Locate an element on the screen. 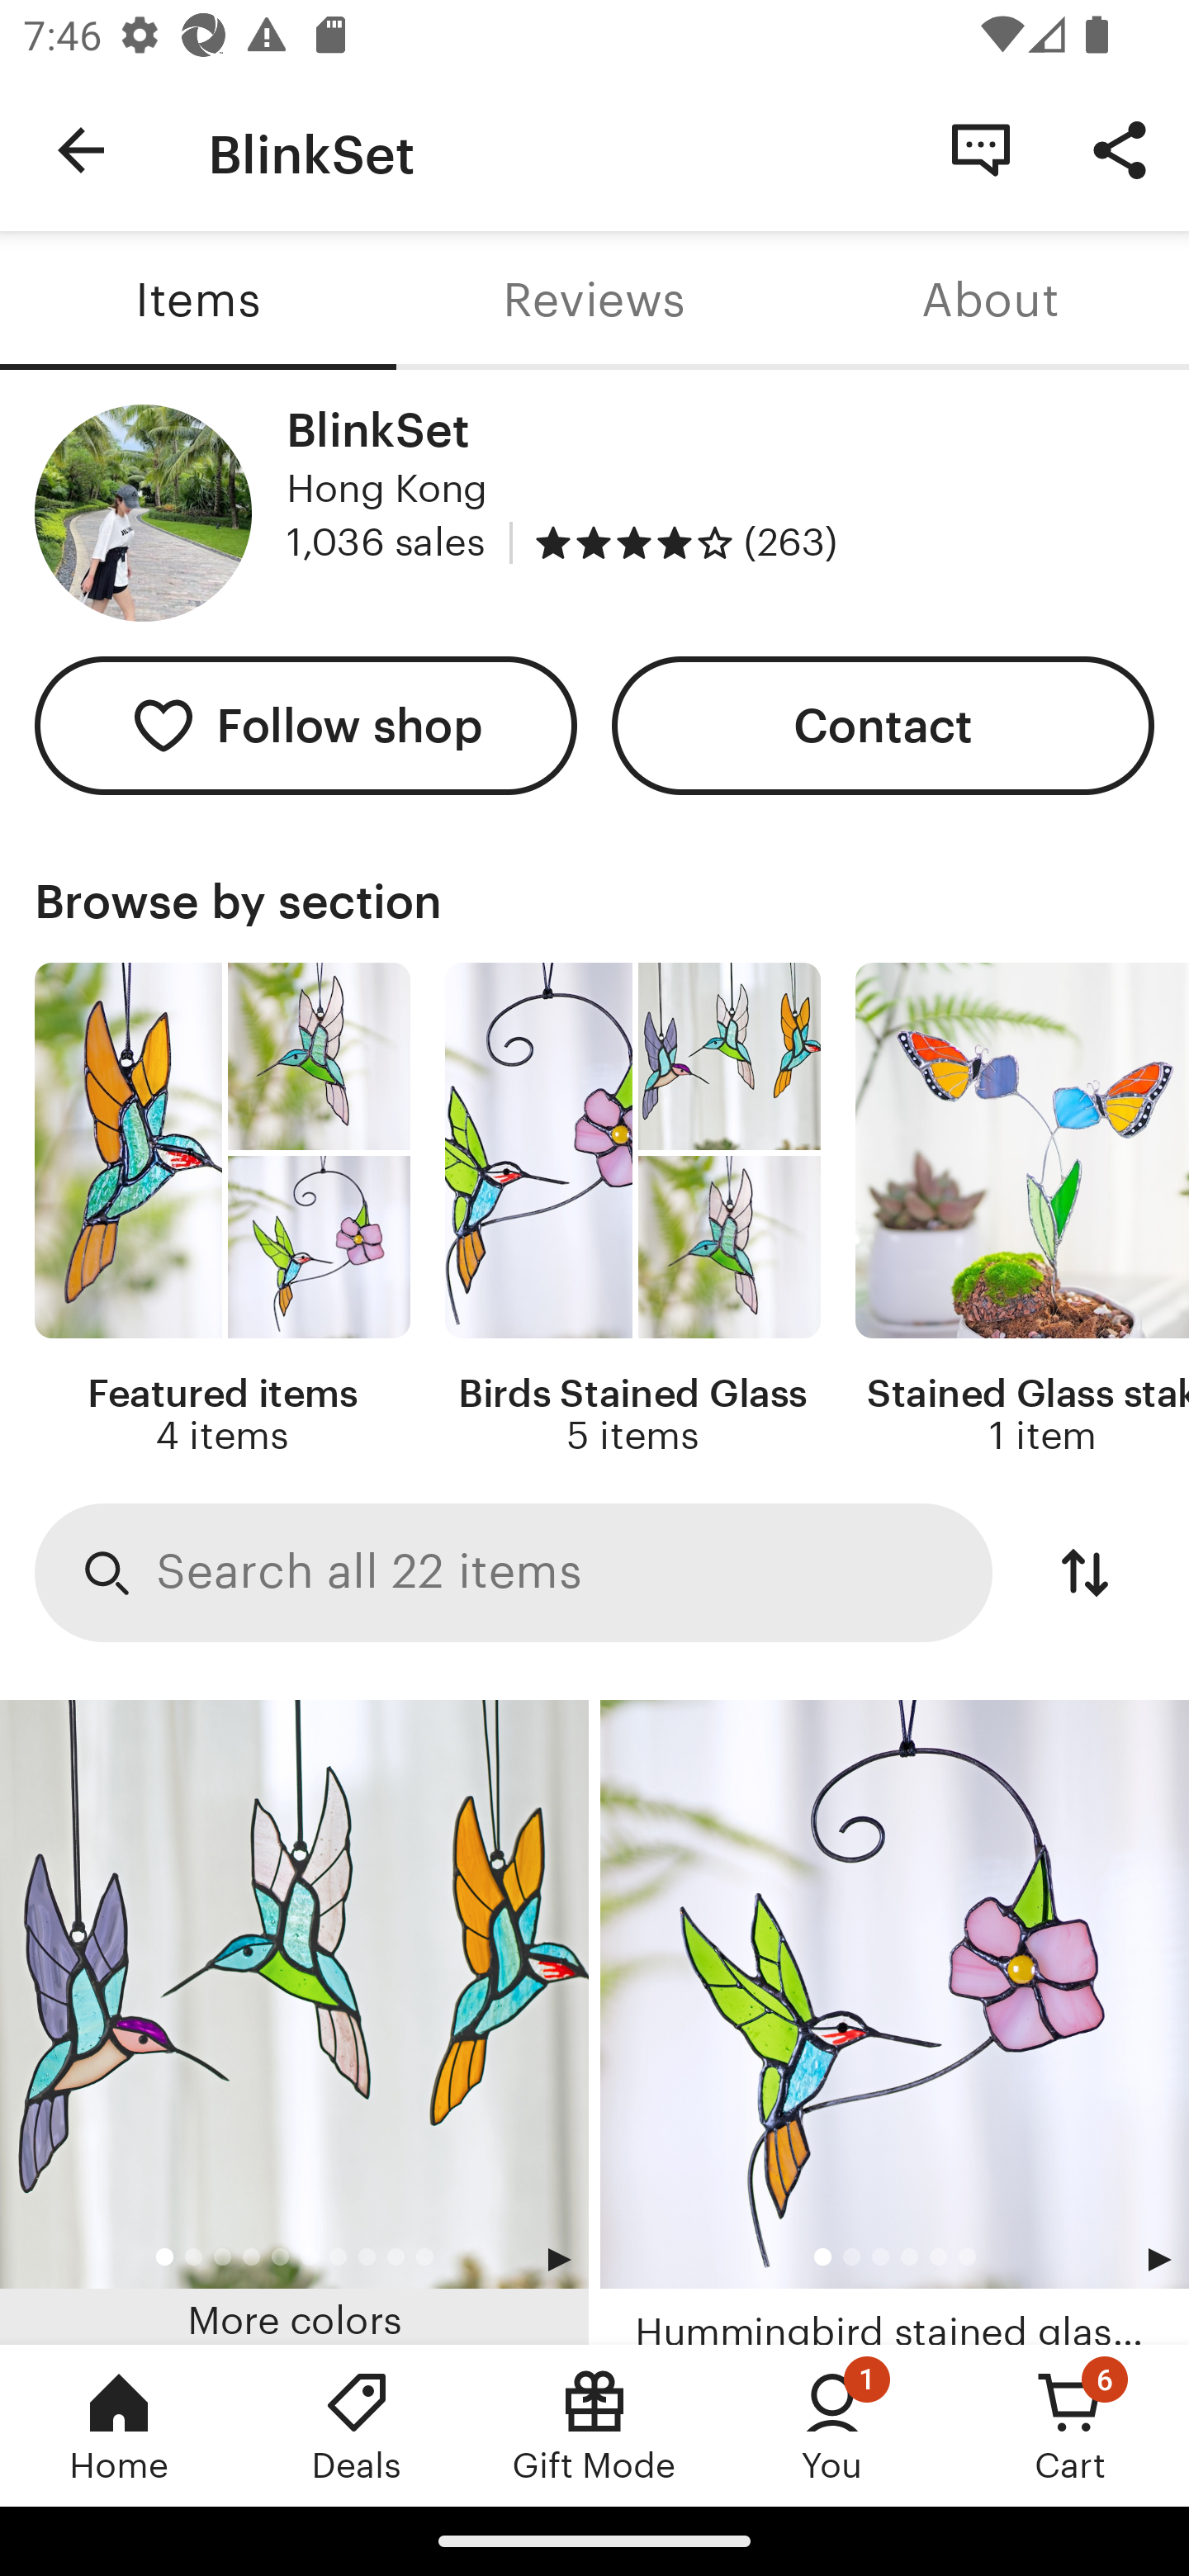 The image size is (1189, 2576). Contact Shop is located at coordinates (981, 149).